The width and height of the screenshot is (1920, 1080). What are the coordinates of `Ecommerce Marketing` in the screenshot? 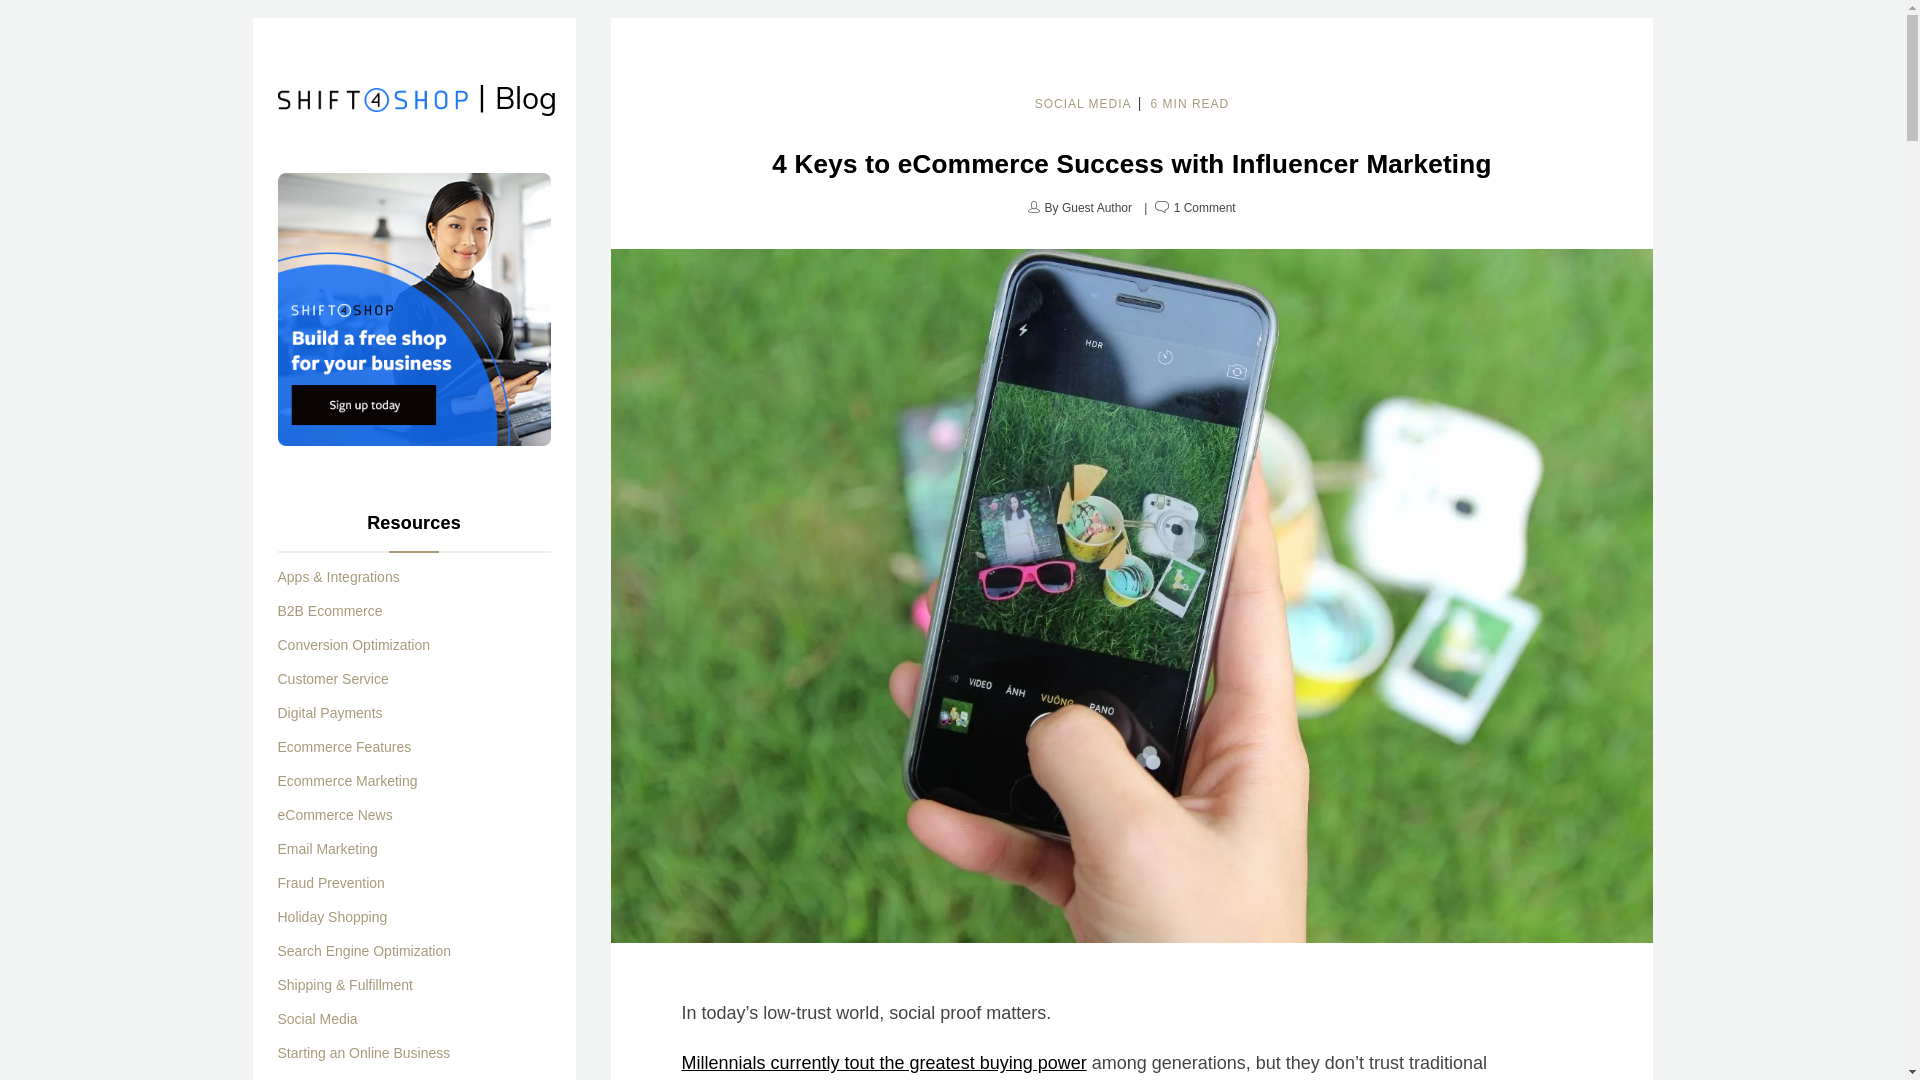 It's located at (348, 781).